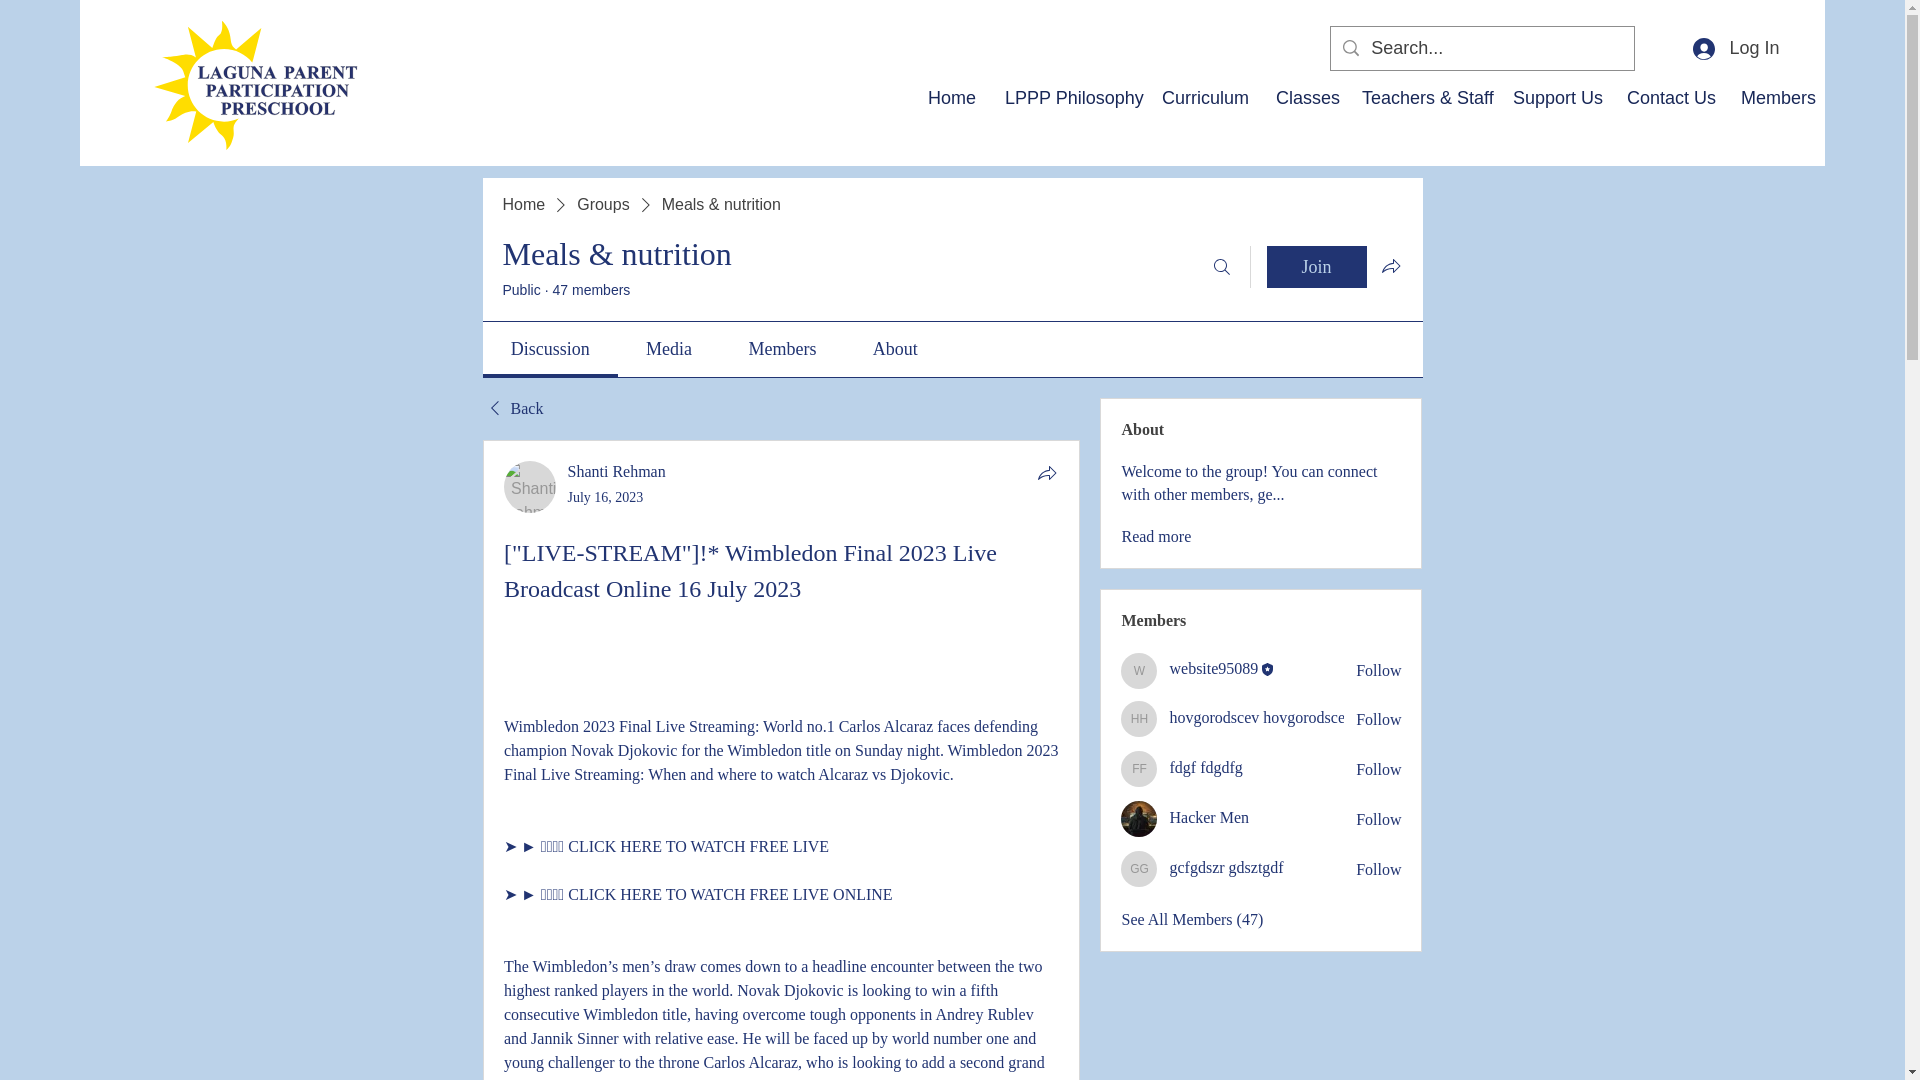 The width and height of the screenshot is (1920, 1080). Describe the element at coordinates (523, 205) in the screenshot. I see `Home` at that location.